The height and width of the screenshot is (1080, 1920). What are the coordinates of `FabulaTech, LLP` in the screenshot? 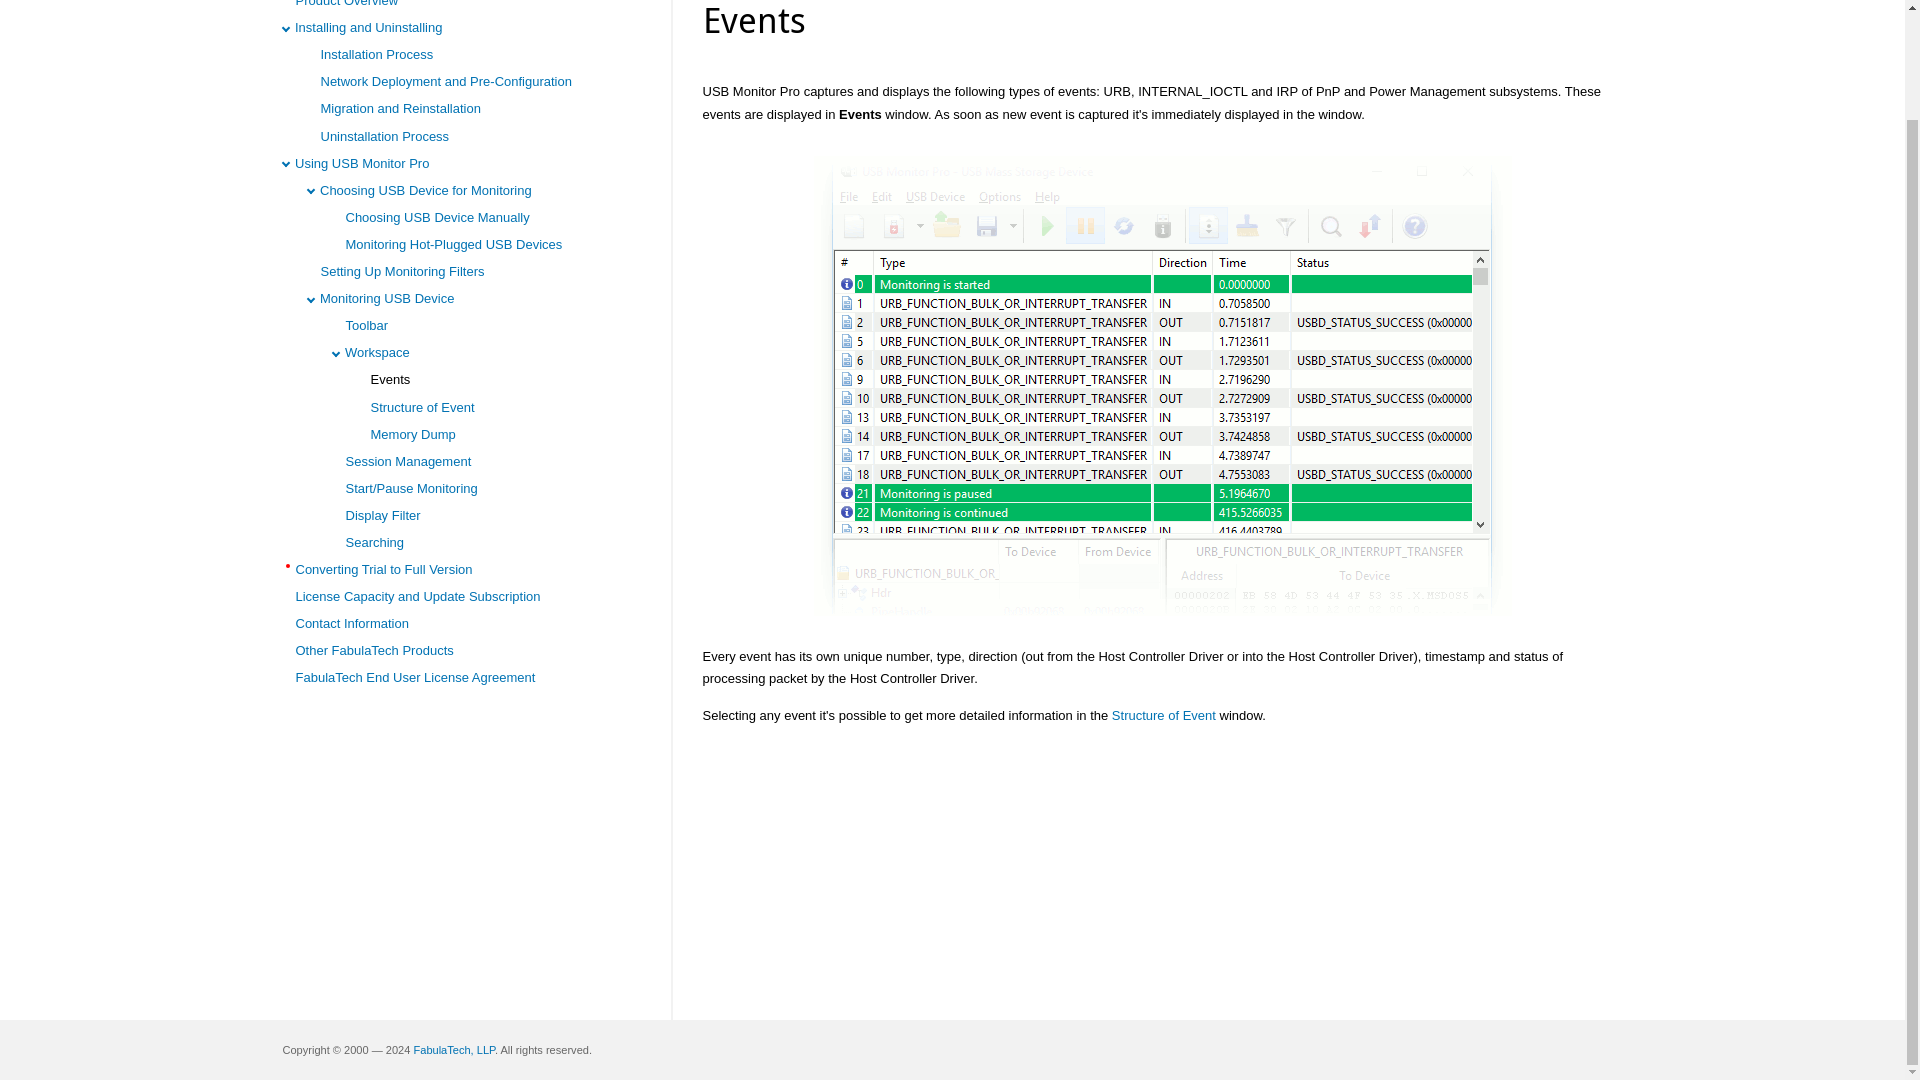 It's located at (452, 1050).